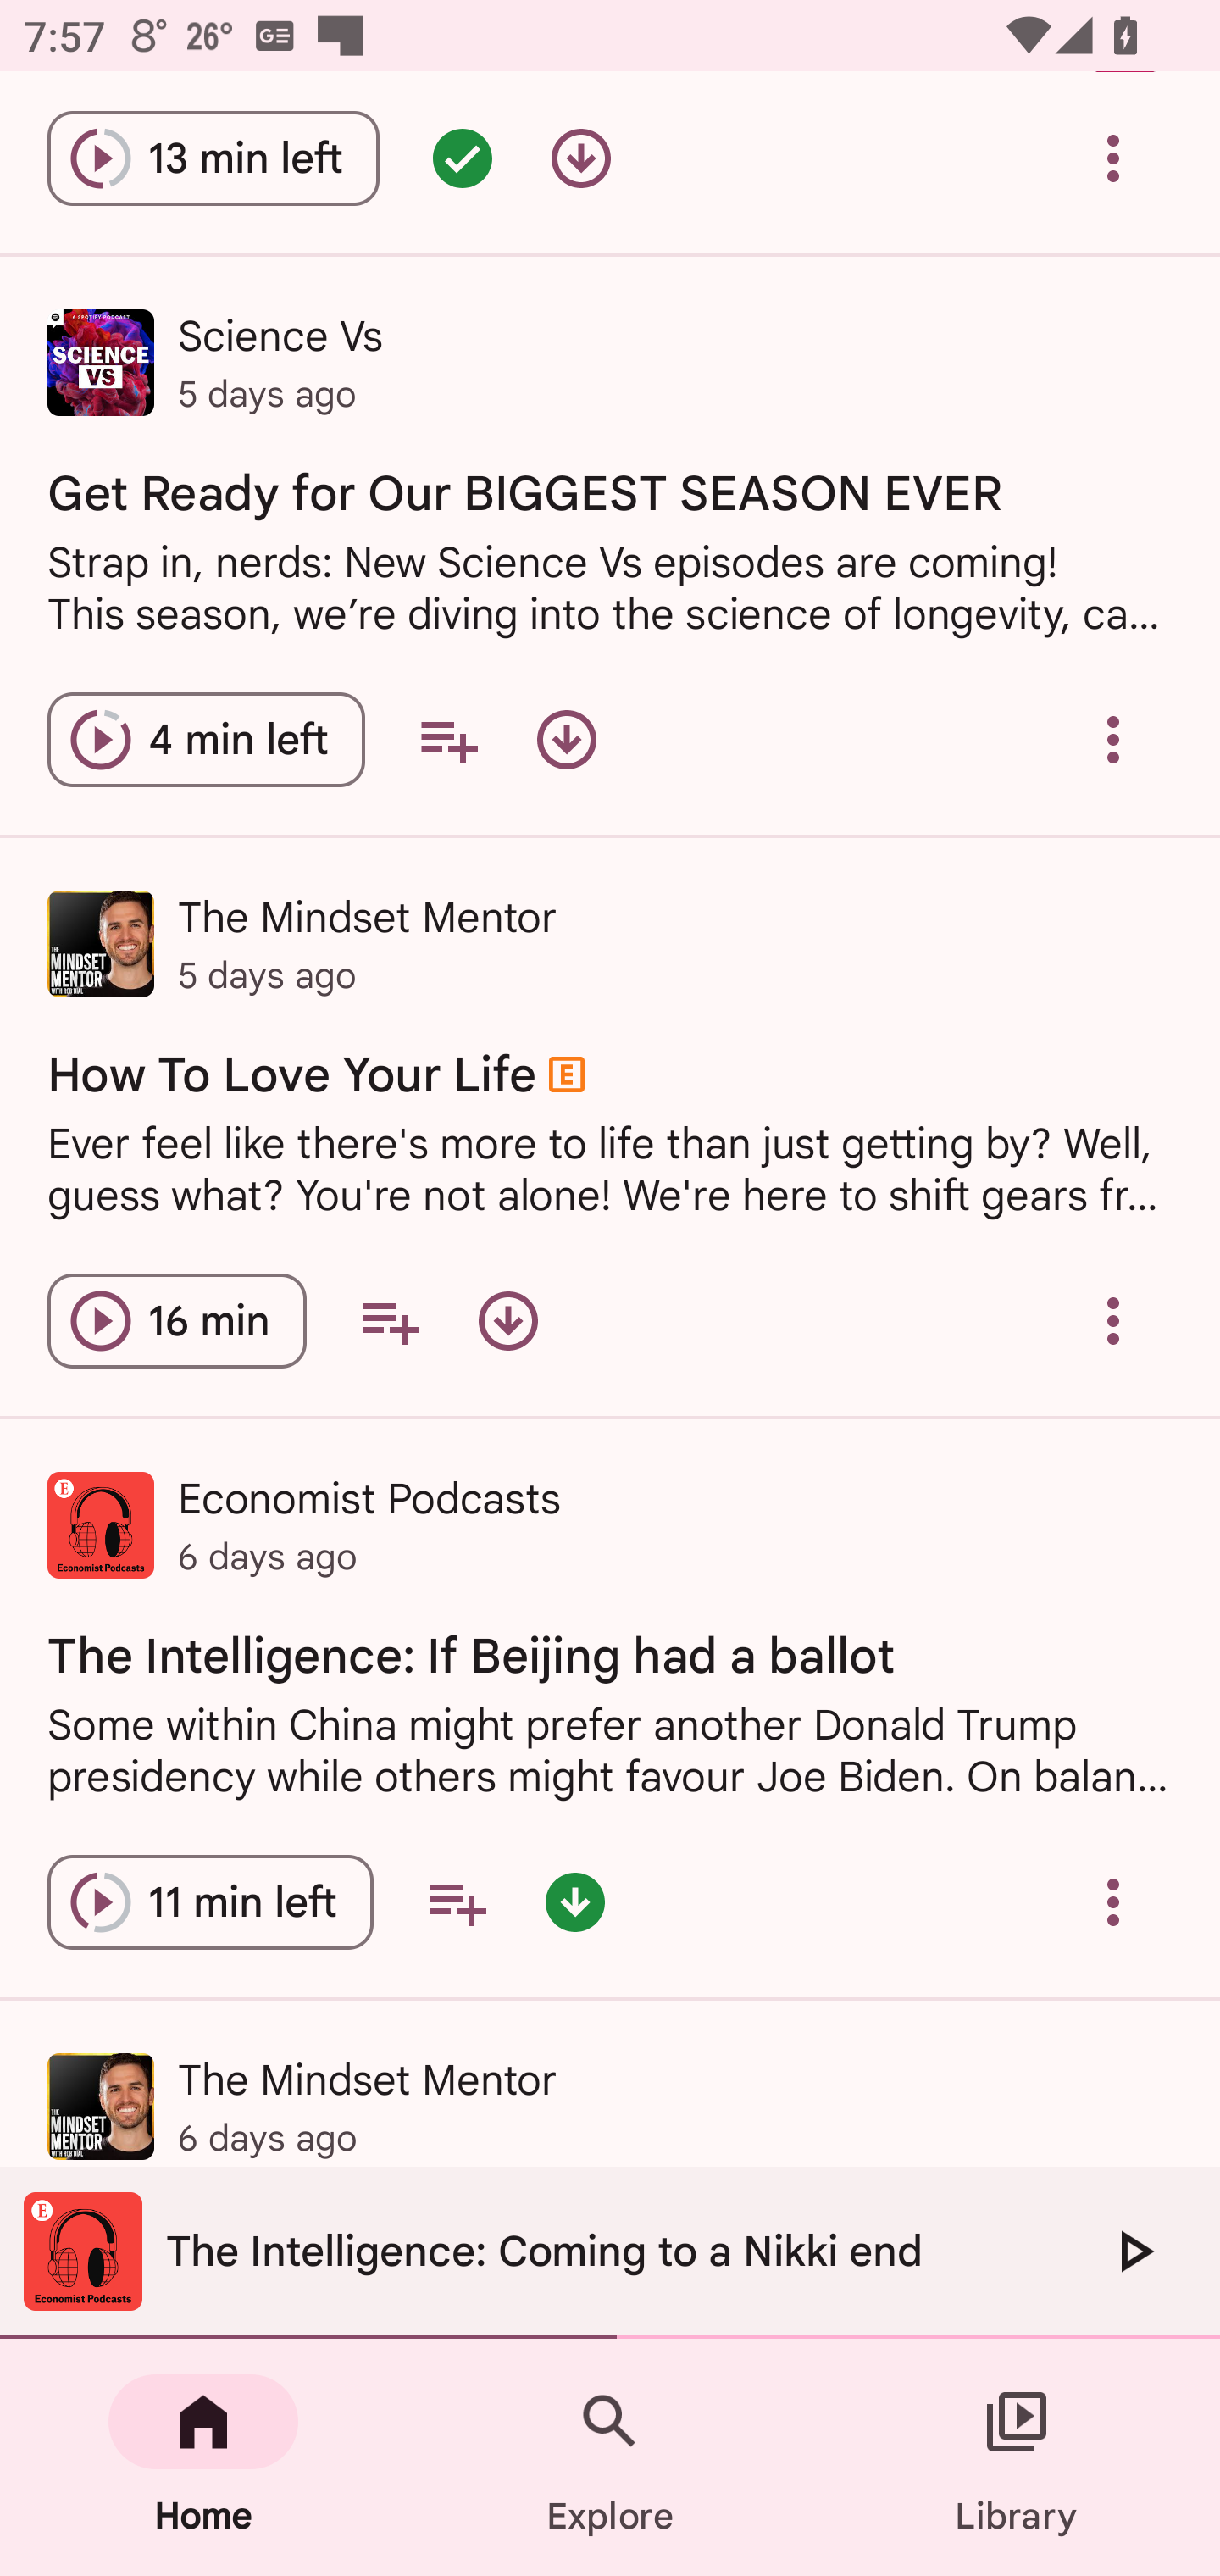 The height and width of the screenshot is (2576, 1220). Describe the element at coordinates (463, 158) in the screenshot. I see `Episode queued - double tap for options` at that location.